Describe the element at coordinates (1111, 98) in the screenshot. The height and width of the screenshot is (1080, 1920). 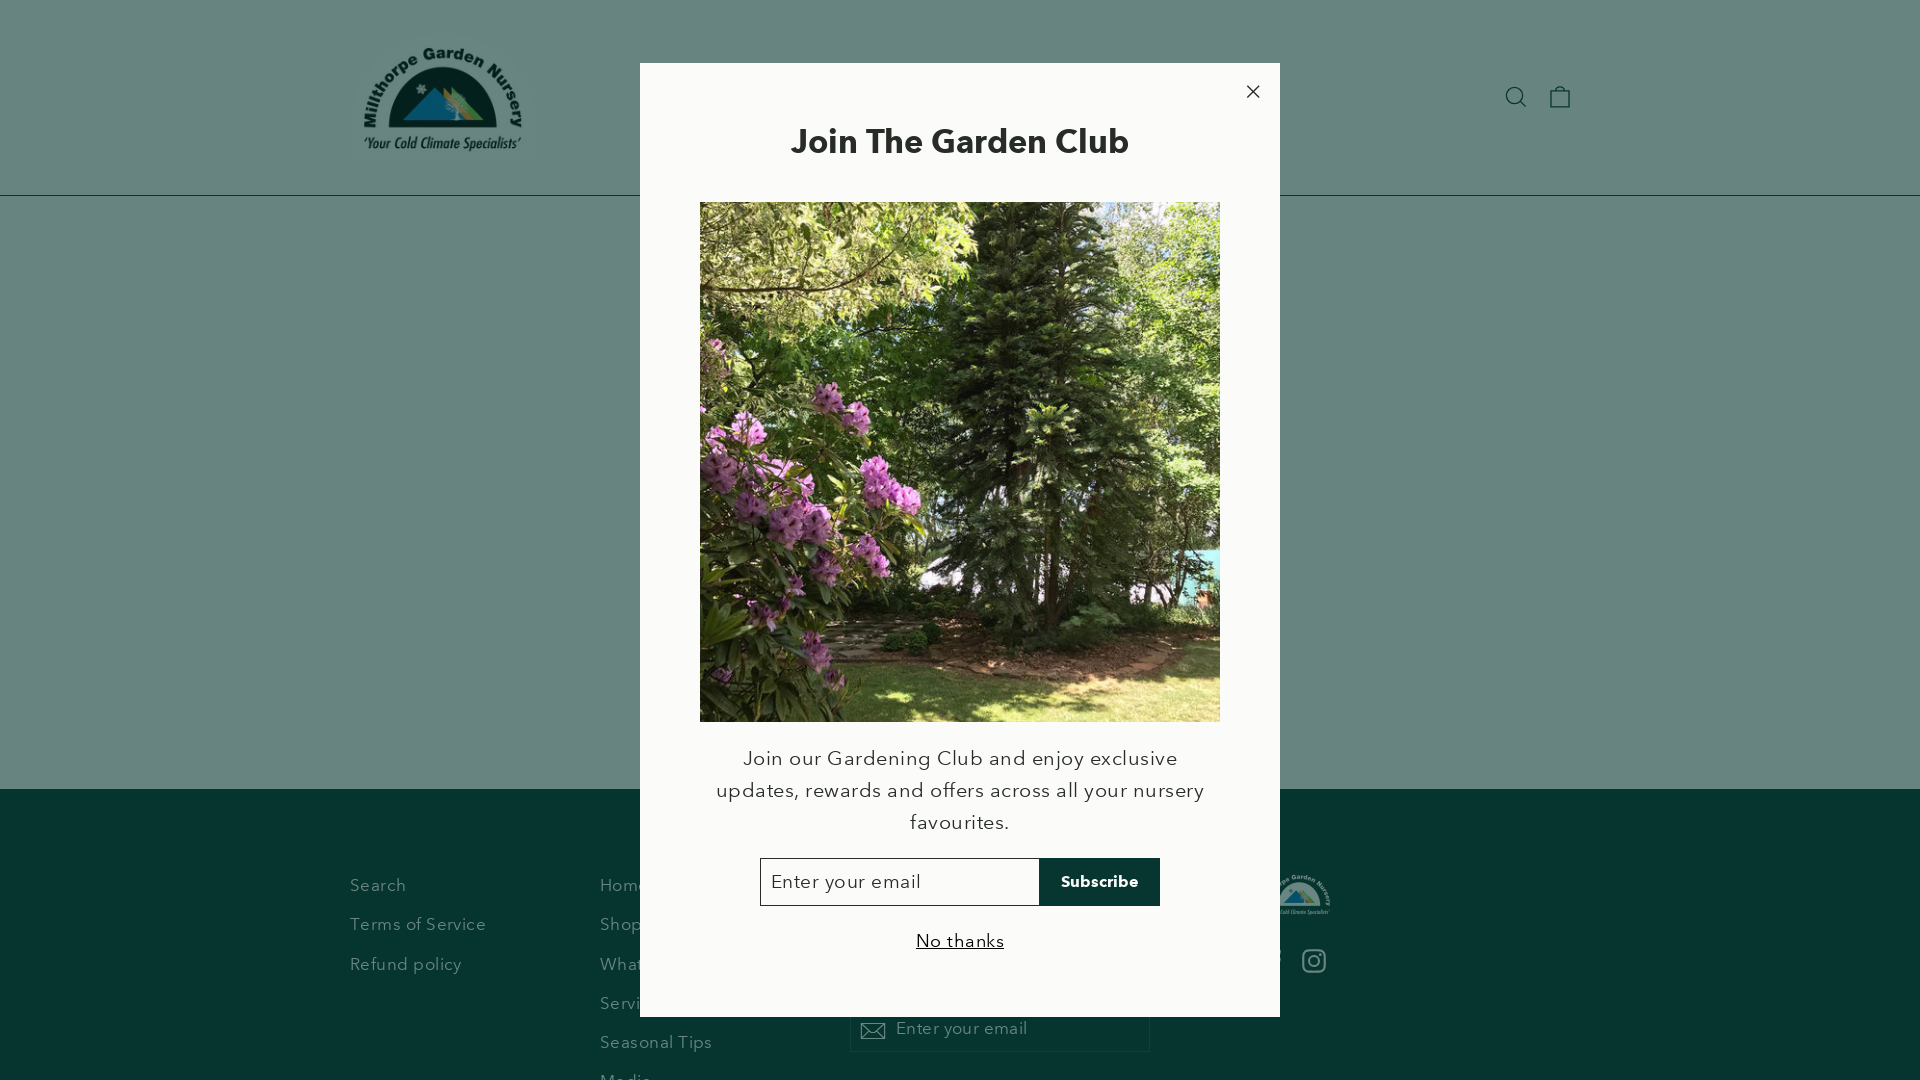
I see `Media` at that location.